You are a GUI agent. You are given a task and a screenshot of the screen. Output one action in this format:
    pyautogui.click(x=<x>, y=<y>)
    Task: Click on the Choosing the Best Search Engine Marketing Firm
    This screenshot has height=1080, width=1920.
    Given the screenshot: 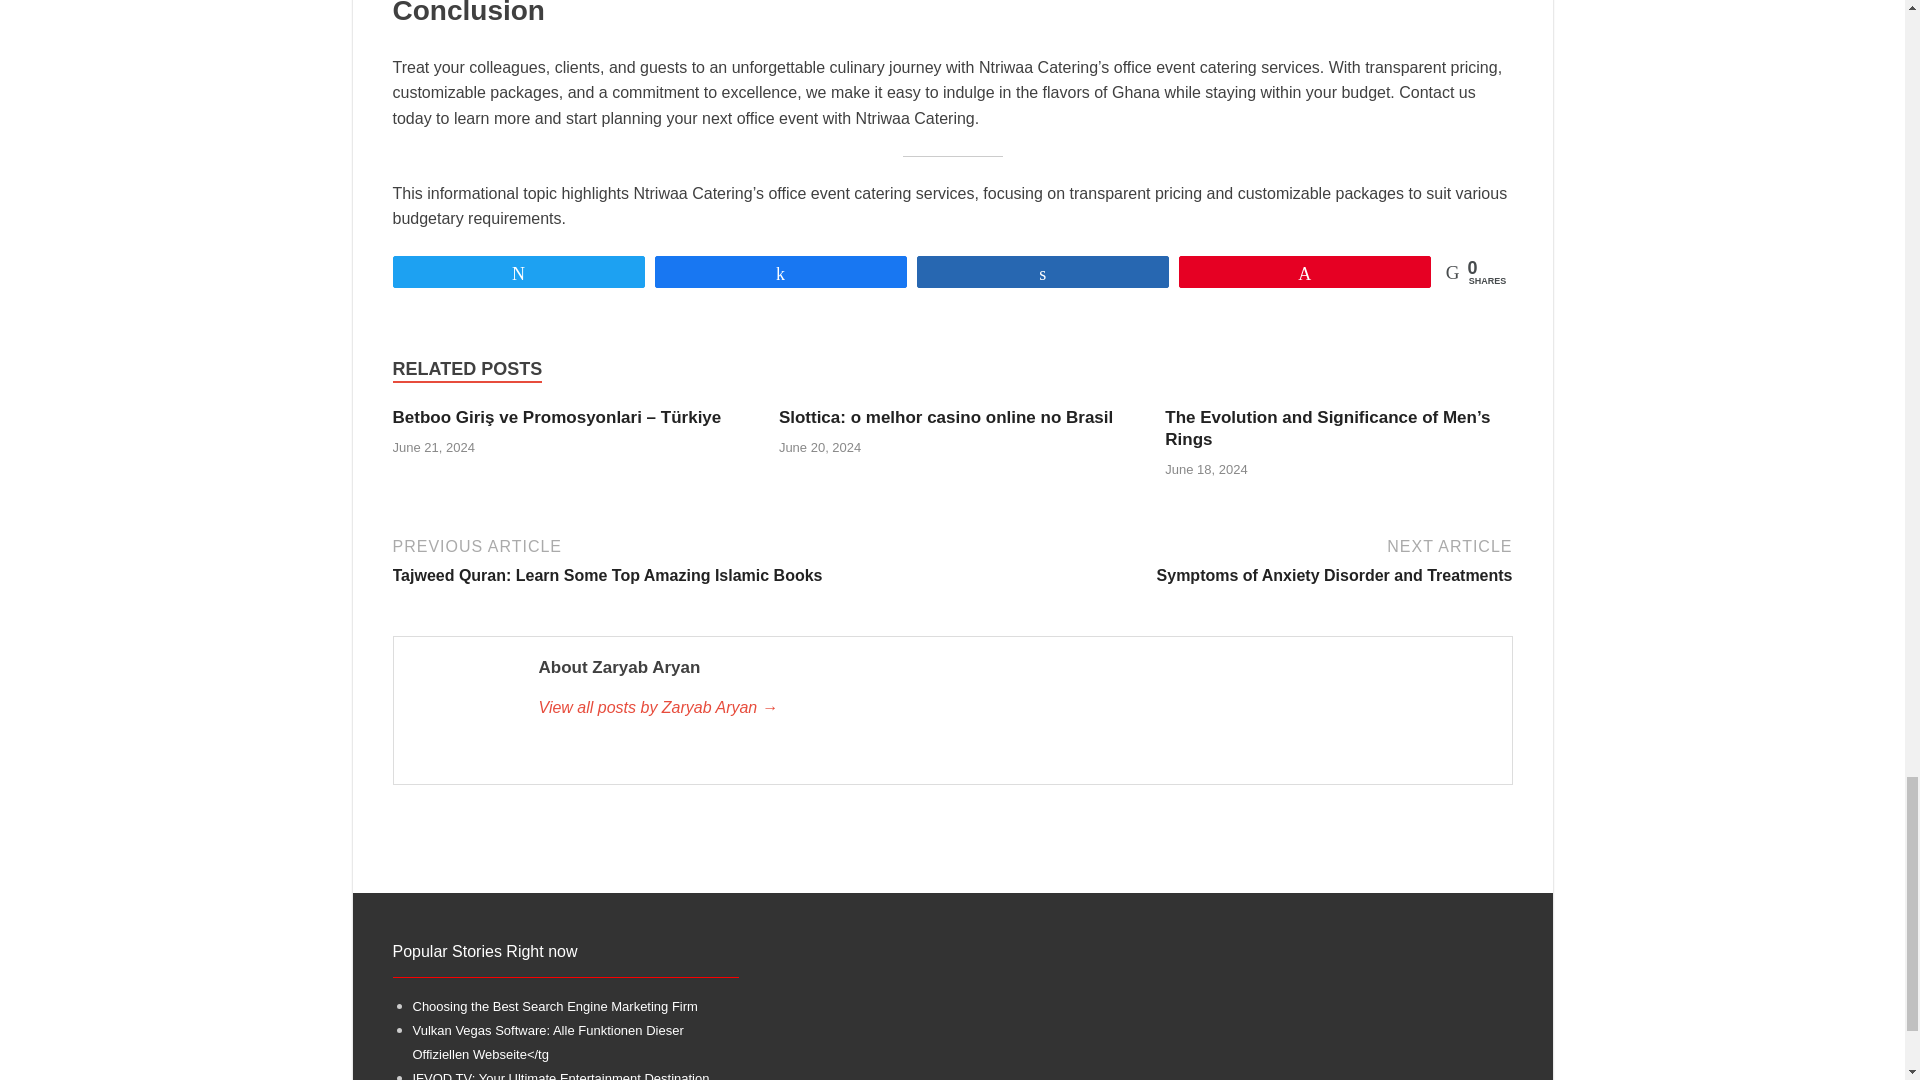 What is the action you would take?
    pyautogui.click(x=1235, y=559)
    